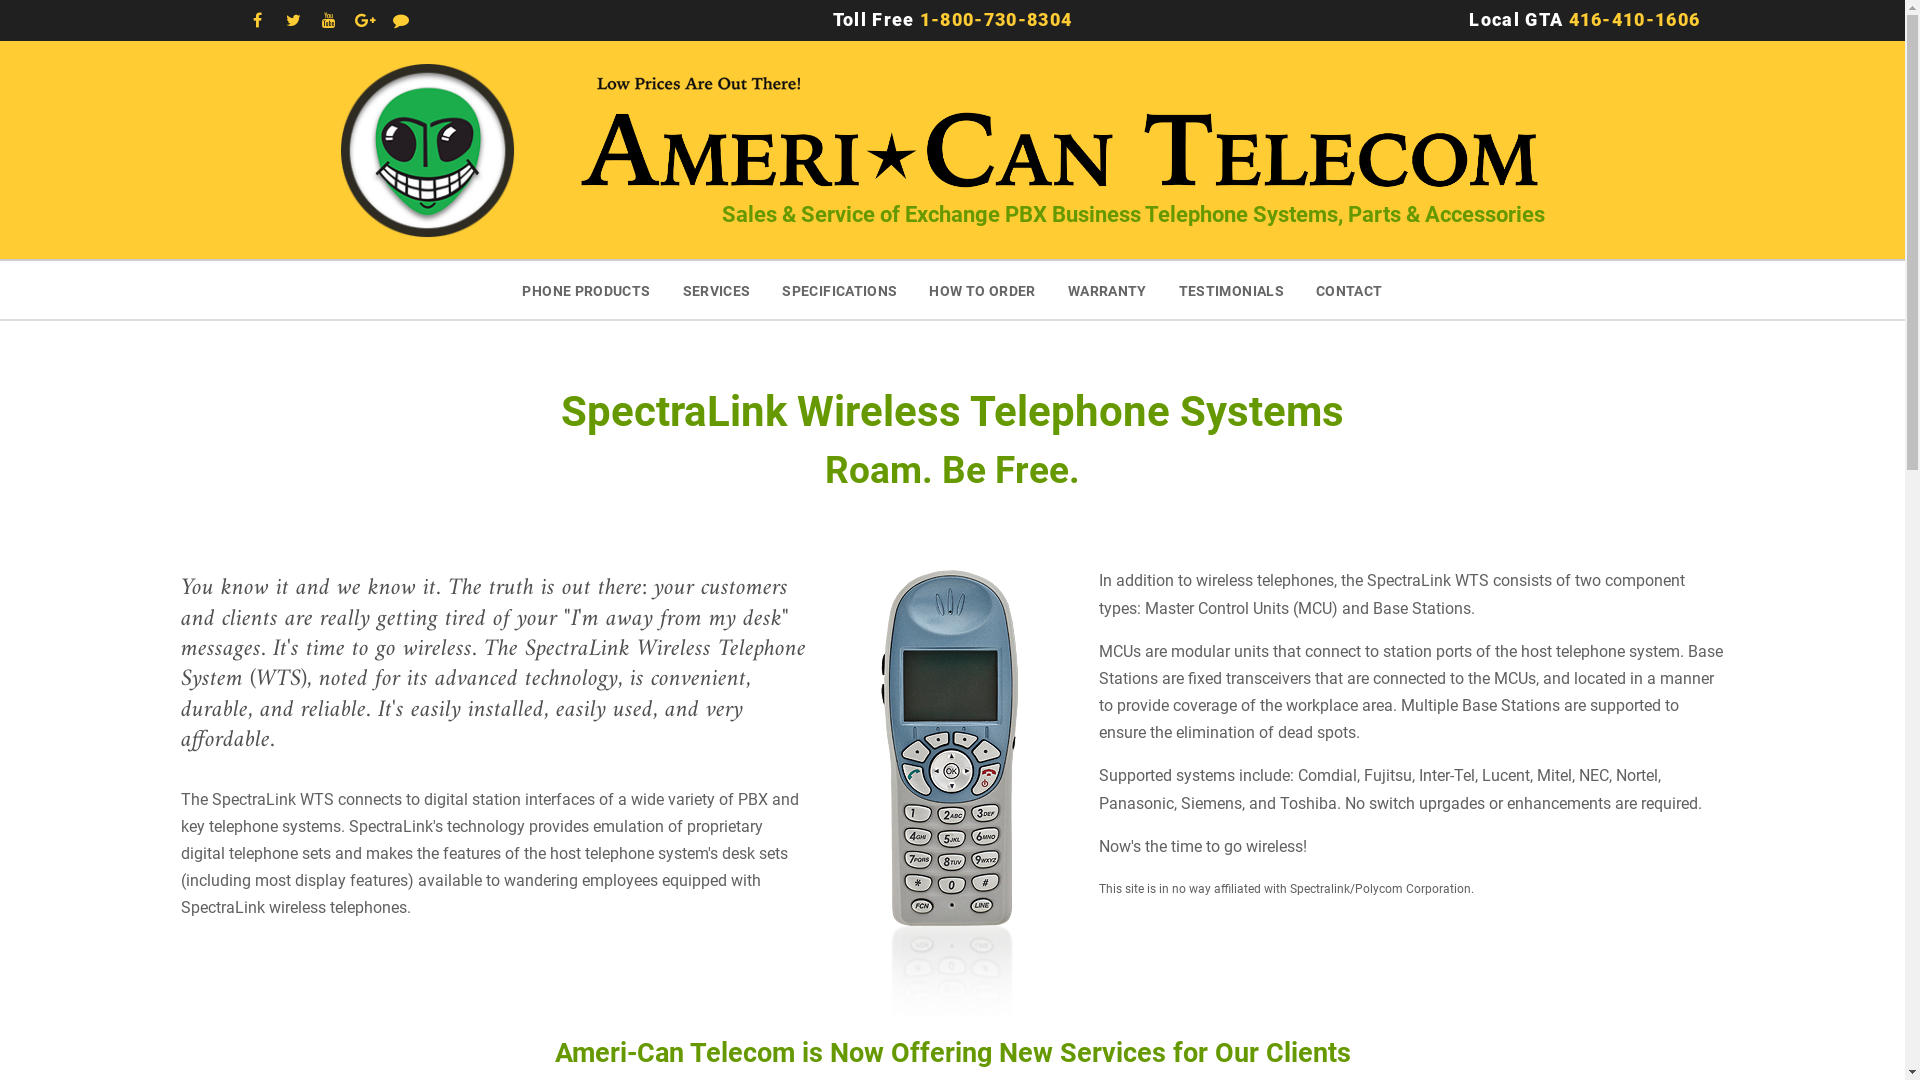 The height and width of the screenshot is (1080, 1920). Describe the element at coordinates (1232, 290) in the screenshot. I see `TESTIMONIALS` at that location.